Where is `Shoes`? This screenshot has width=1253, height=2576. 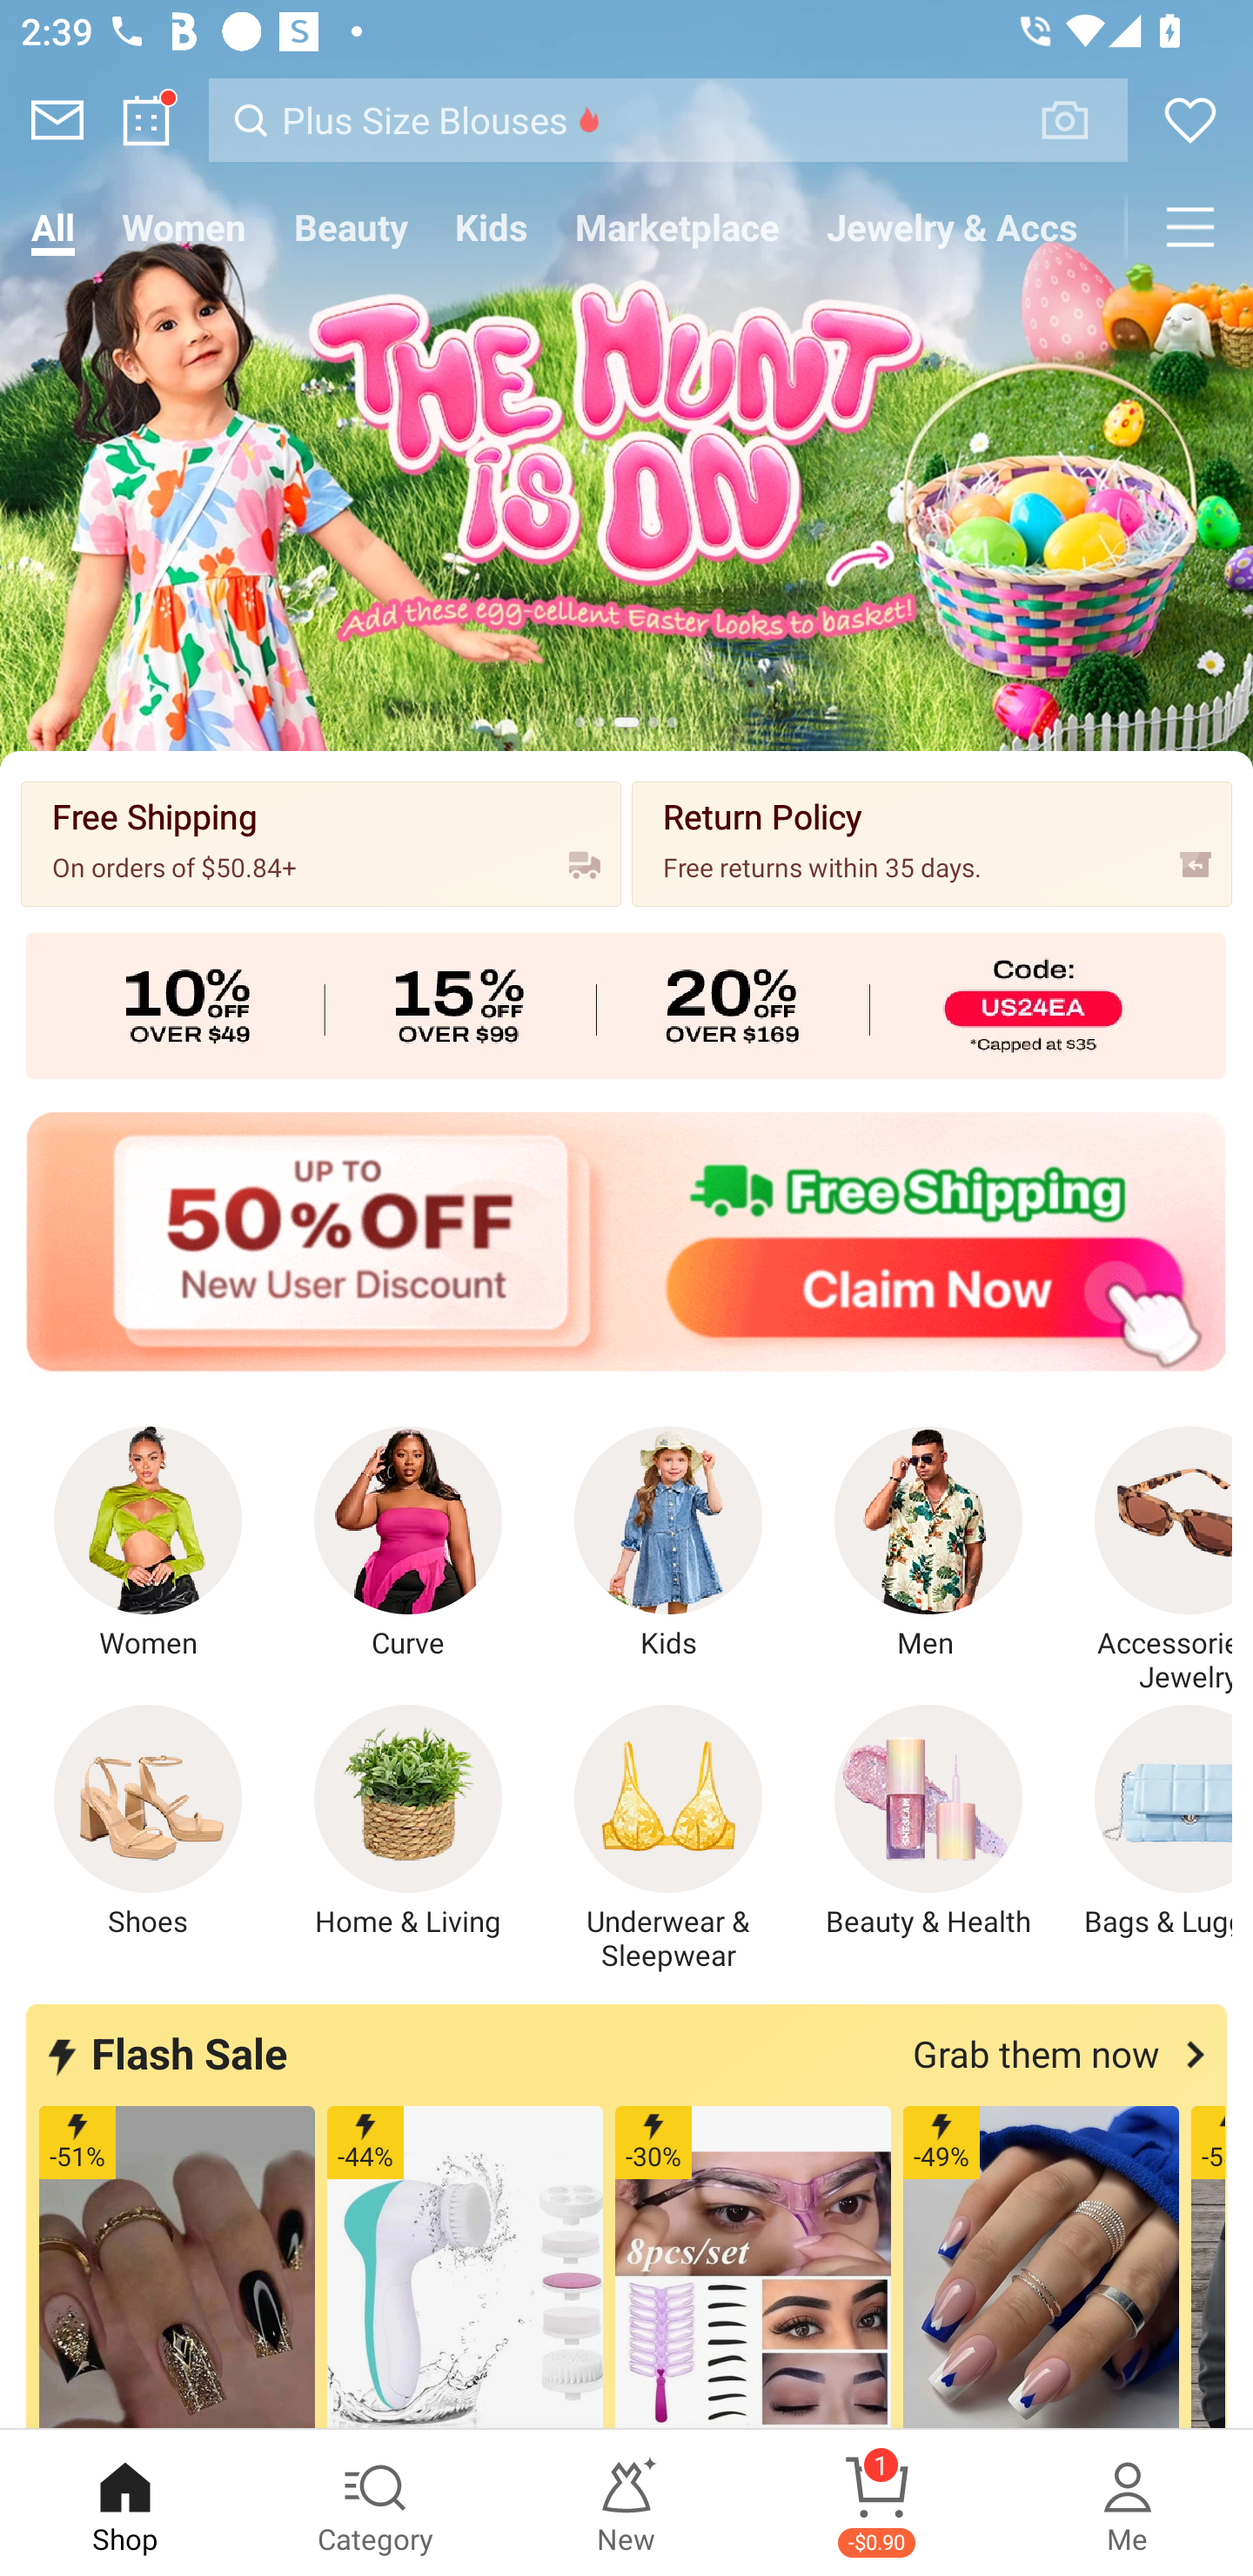 Shoes is located at coordinates (148, 1822).